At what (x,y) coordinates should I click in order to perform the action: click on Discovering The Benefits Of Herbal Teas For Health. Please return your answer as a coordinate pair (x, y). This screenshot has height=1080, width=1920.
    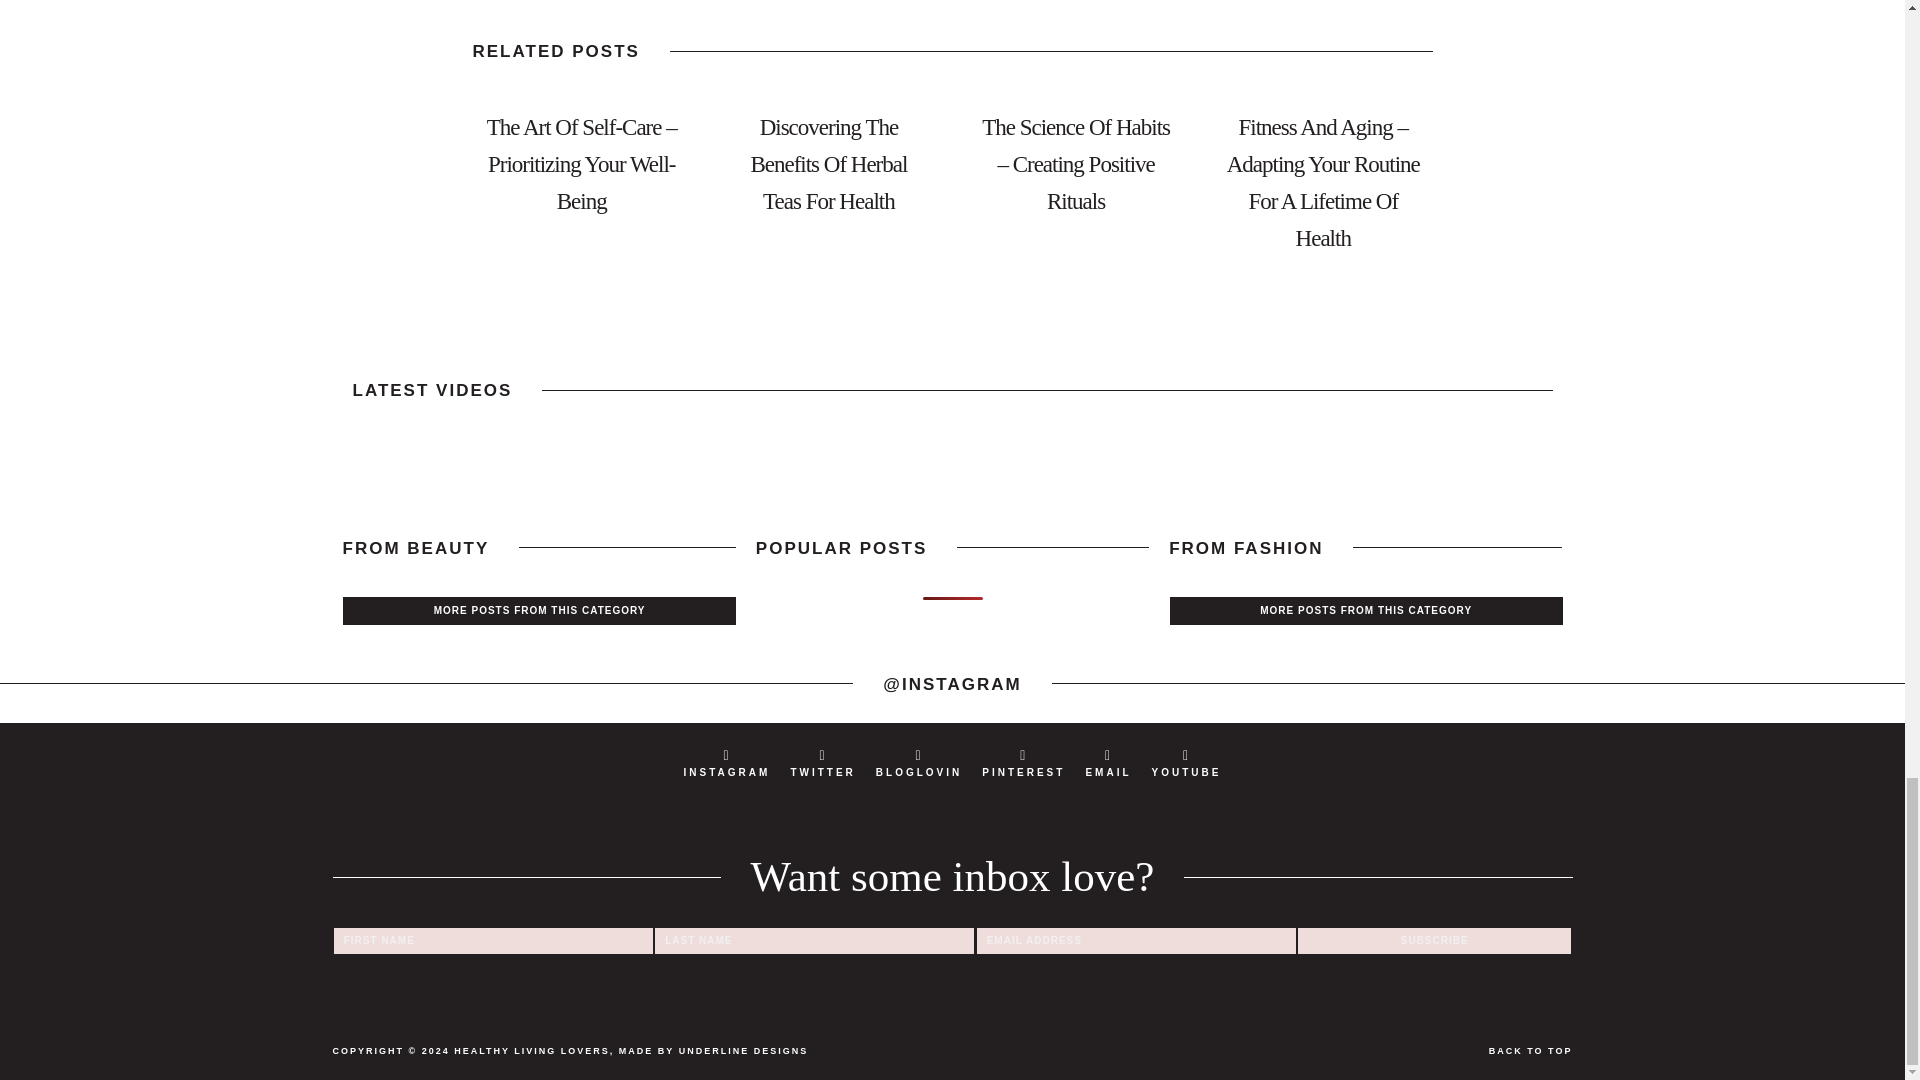
    Looking at the image, I should click on (829, 165).